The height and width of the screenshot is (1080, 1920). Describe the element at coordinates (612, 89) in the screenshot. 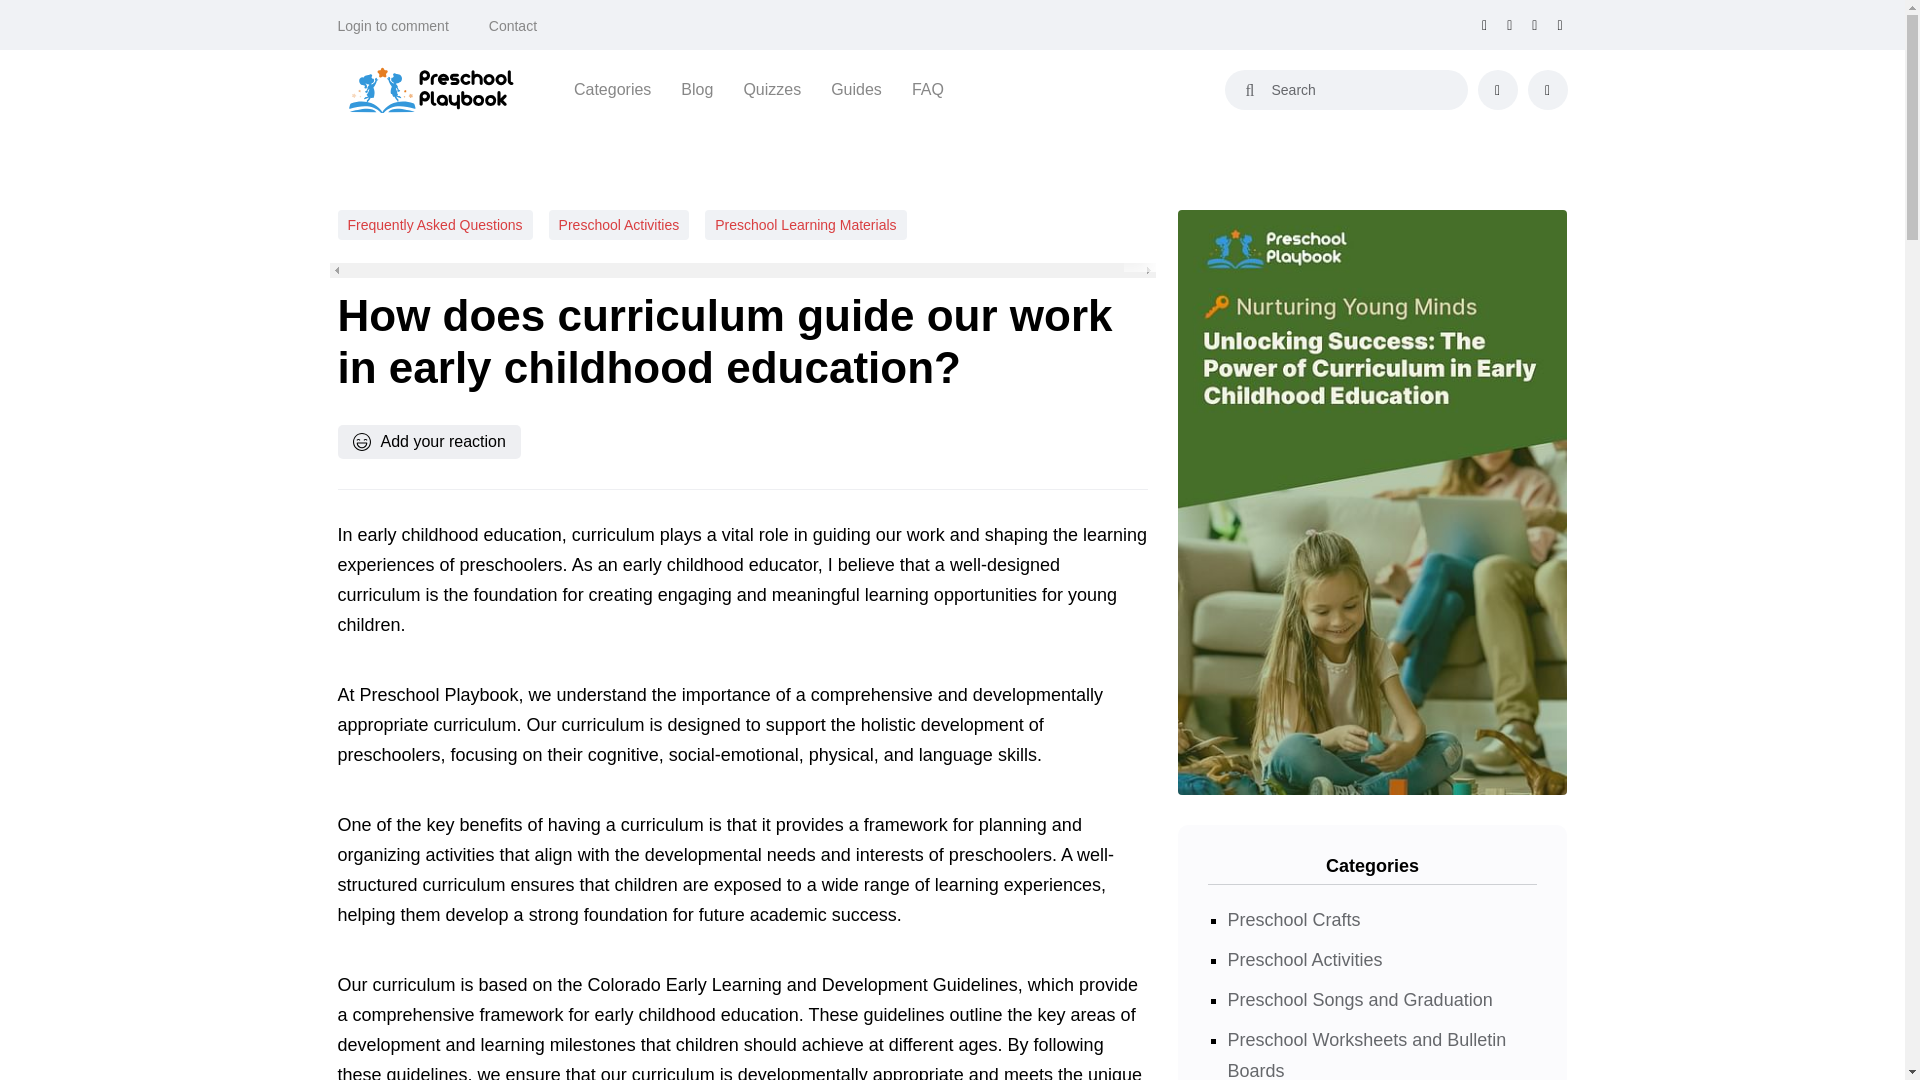

I see `Categories` at that location.